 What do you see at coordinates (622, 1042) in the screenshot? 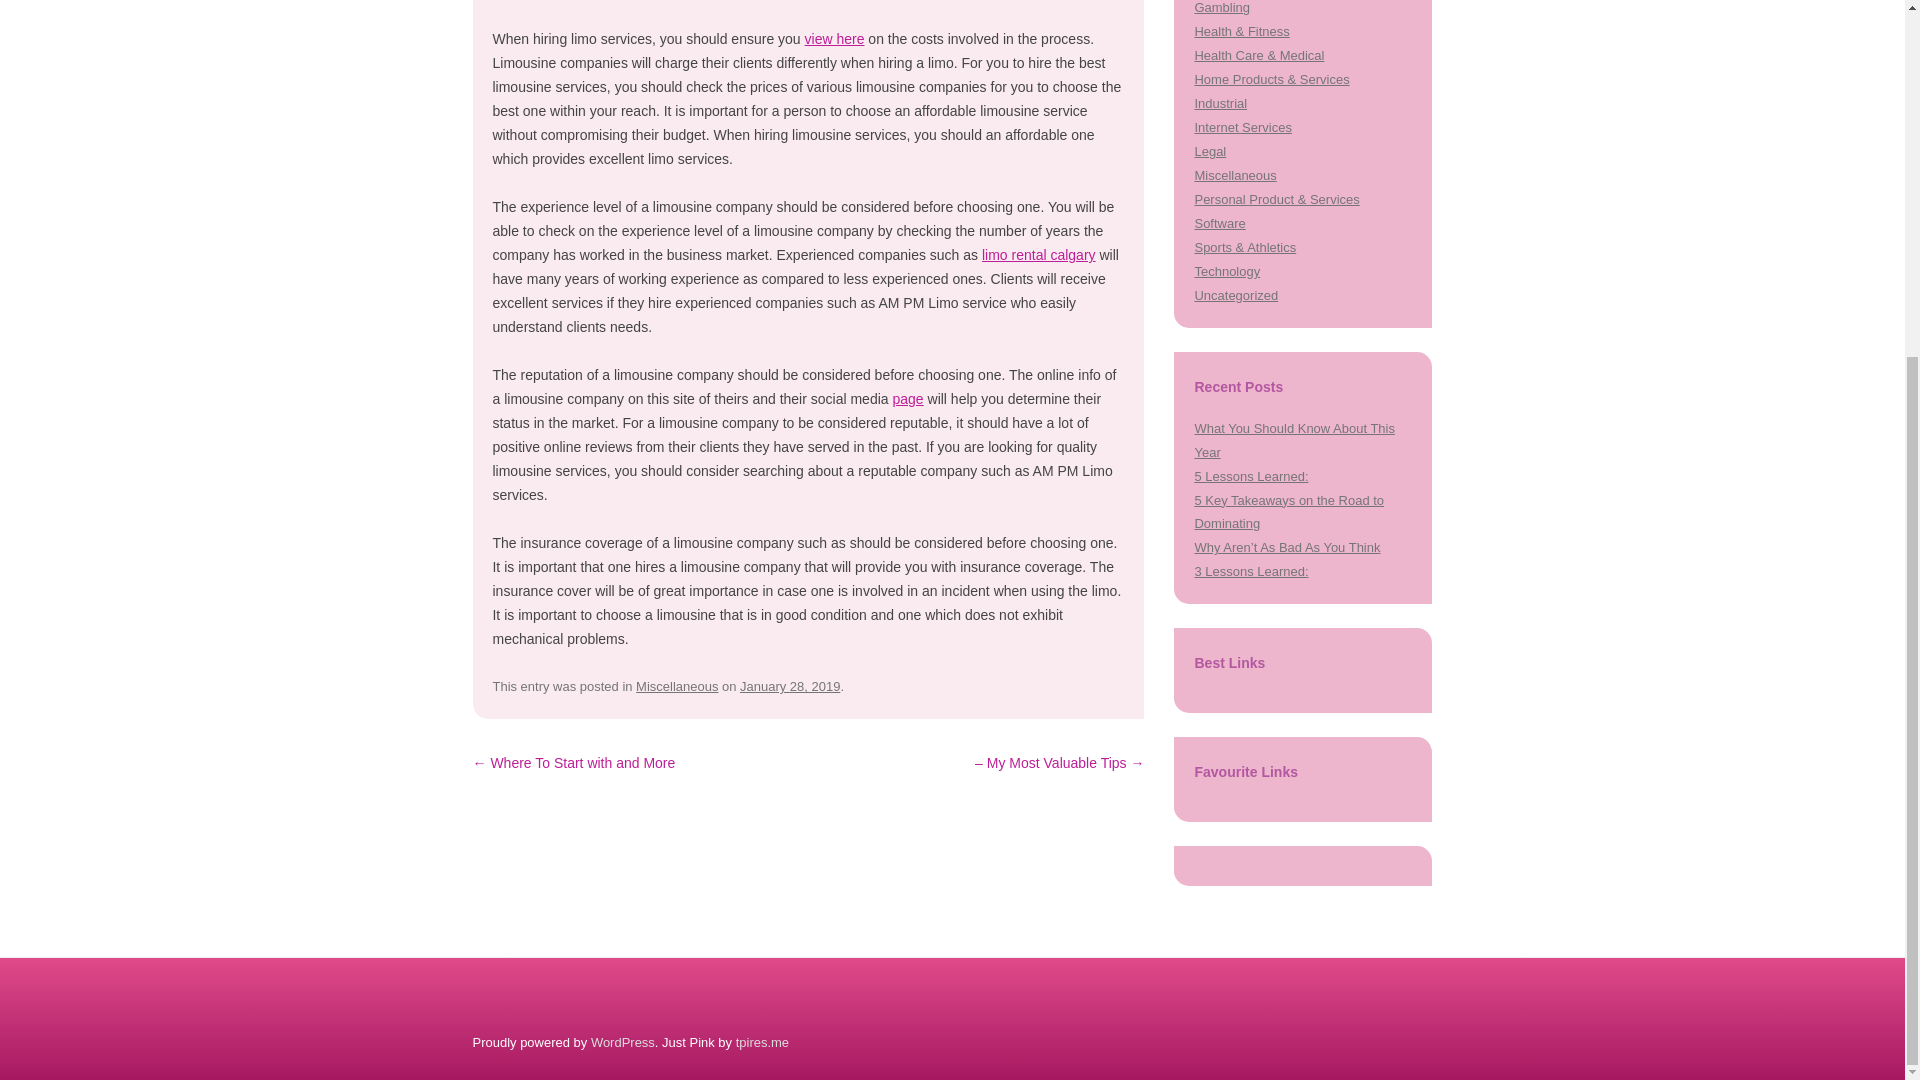
I see `Semantic Personal Publishing Platform` at bounding box center [622, 1042].